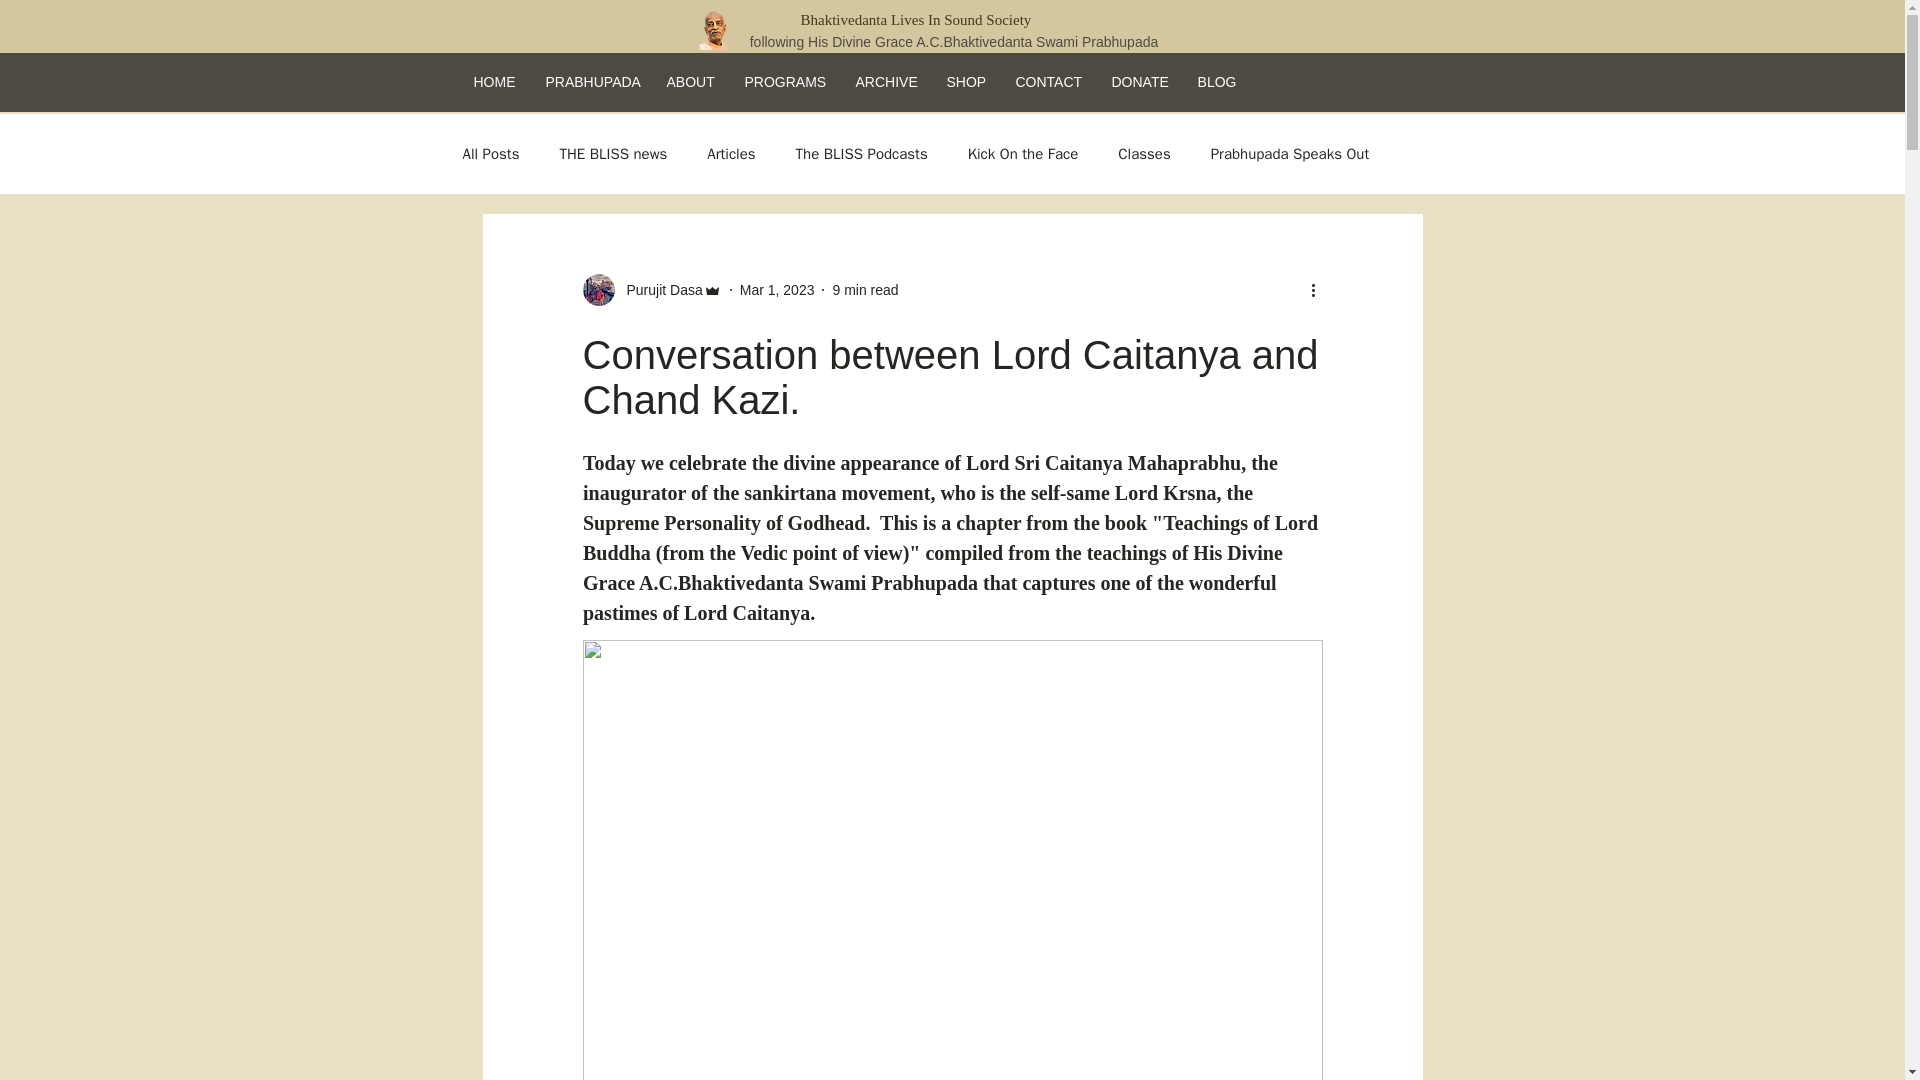 The image size is (1920, 1080). What do you see at coordinates (1290, 153) in the screenshot?
I see `Prabhupada Speaks Out` at bounding box center [1290, 153].